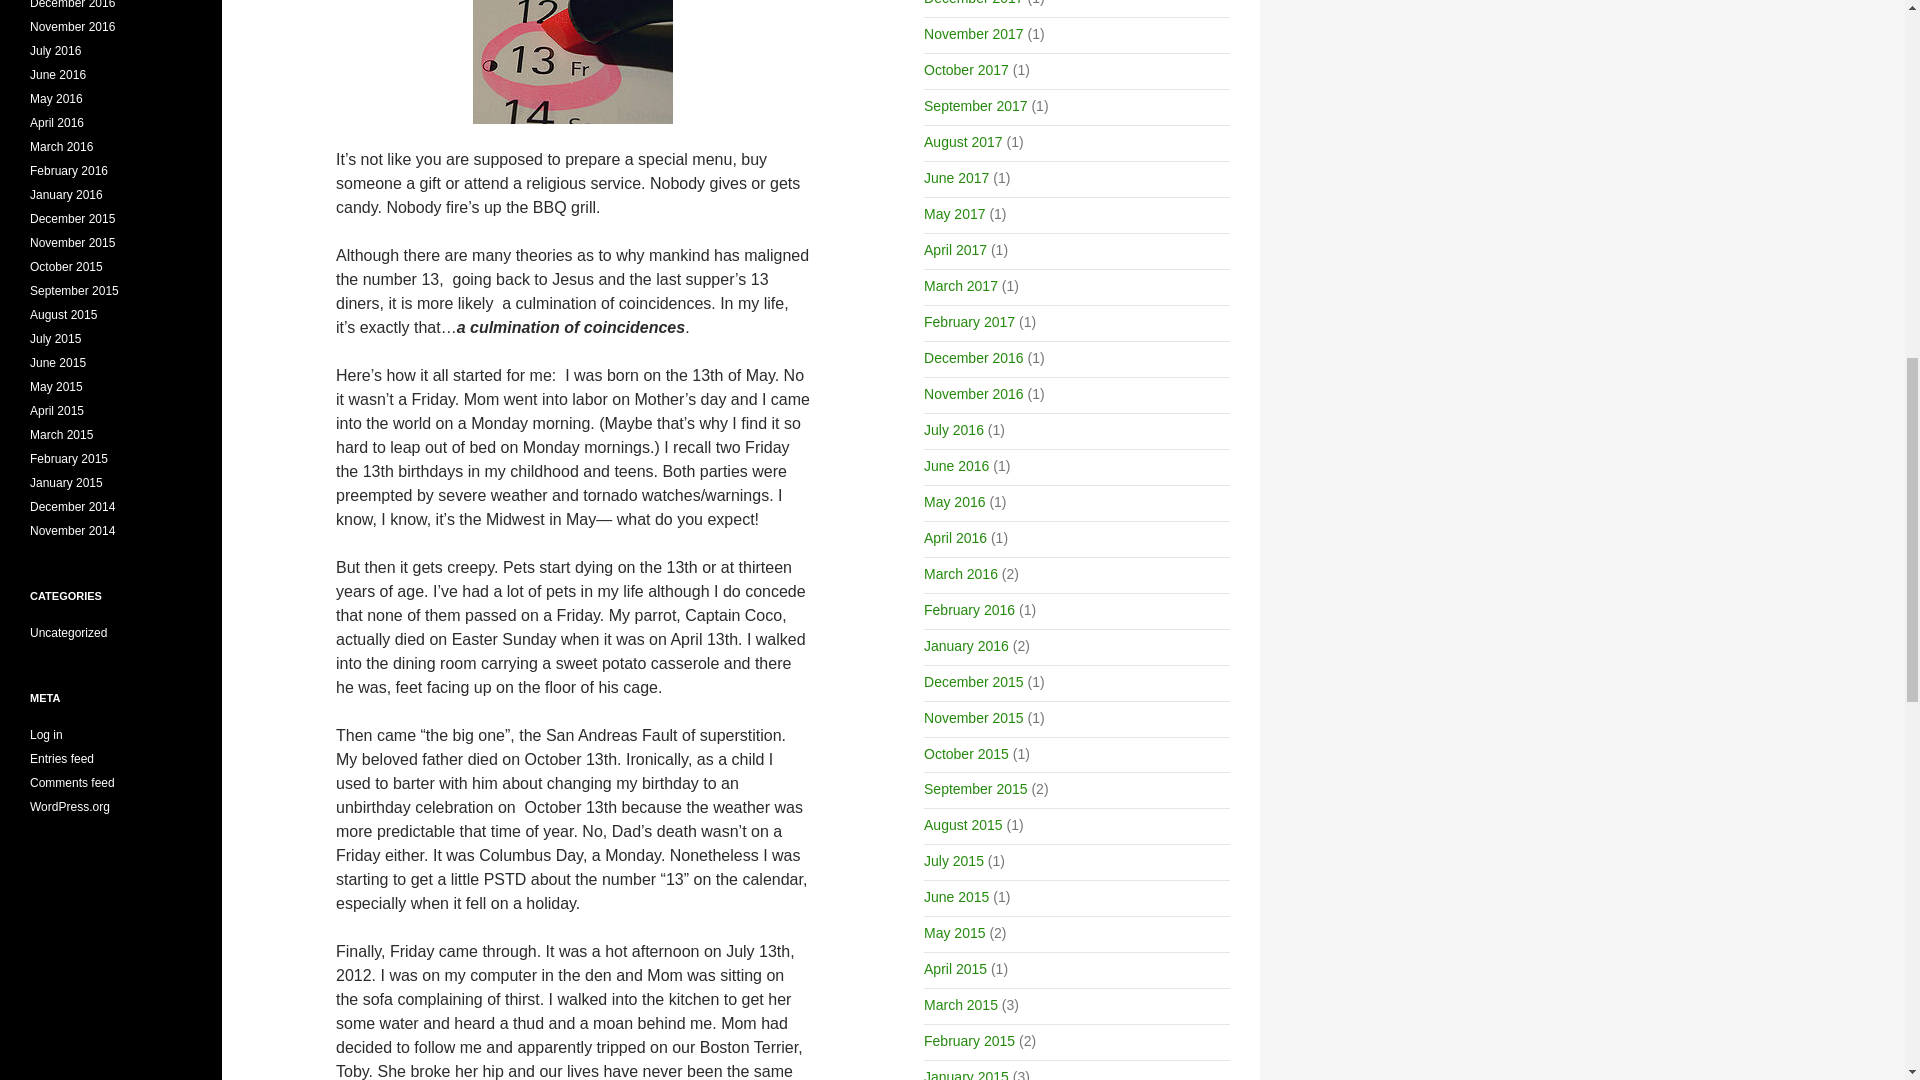 This screenshot has width=1920, height=1080. Describe the element at coordinates (969, 322) in the screenshot. I see `February 2017` at that location.